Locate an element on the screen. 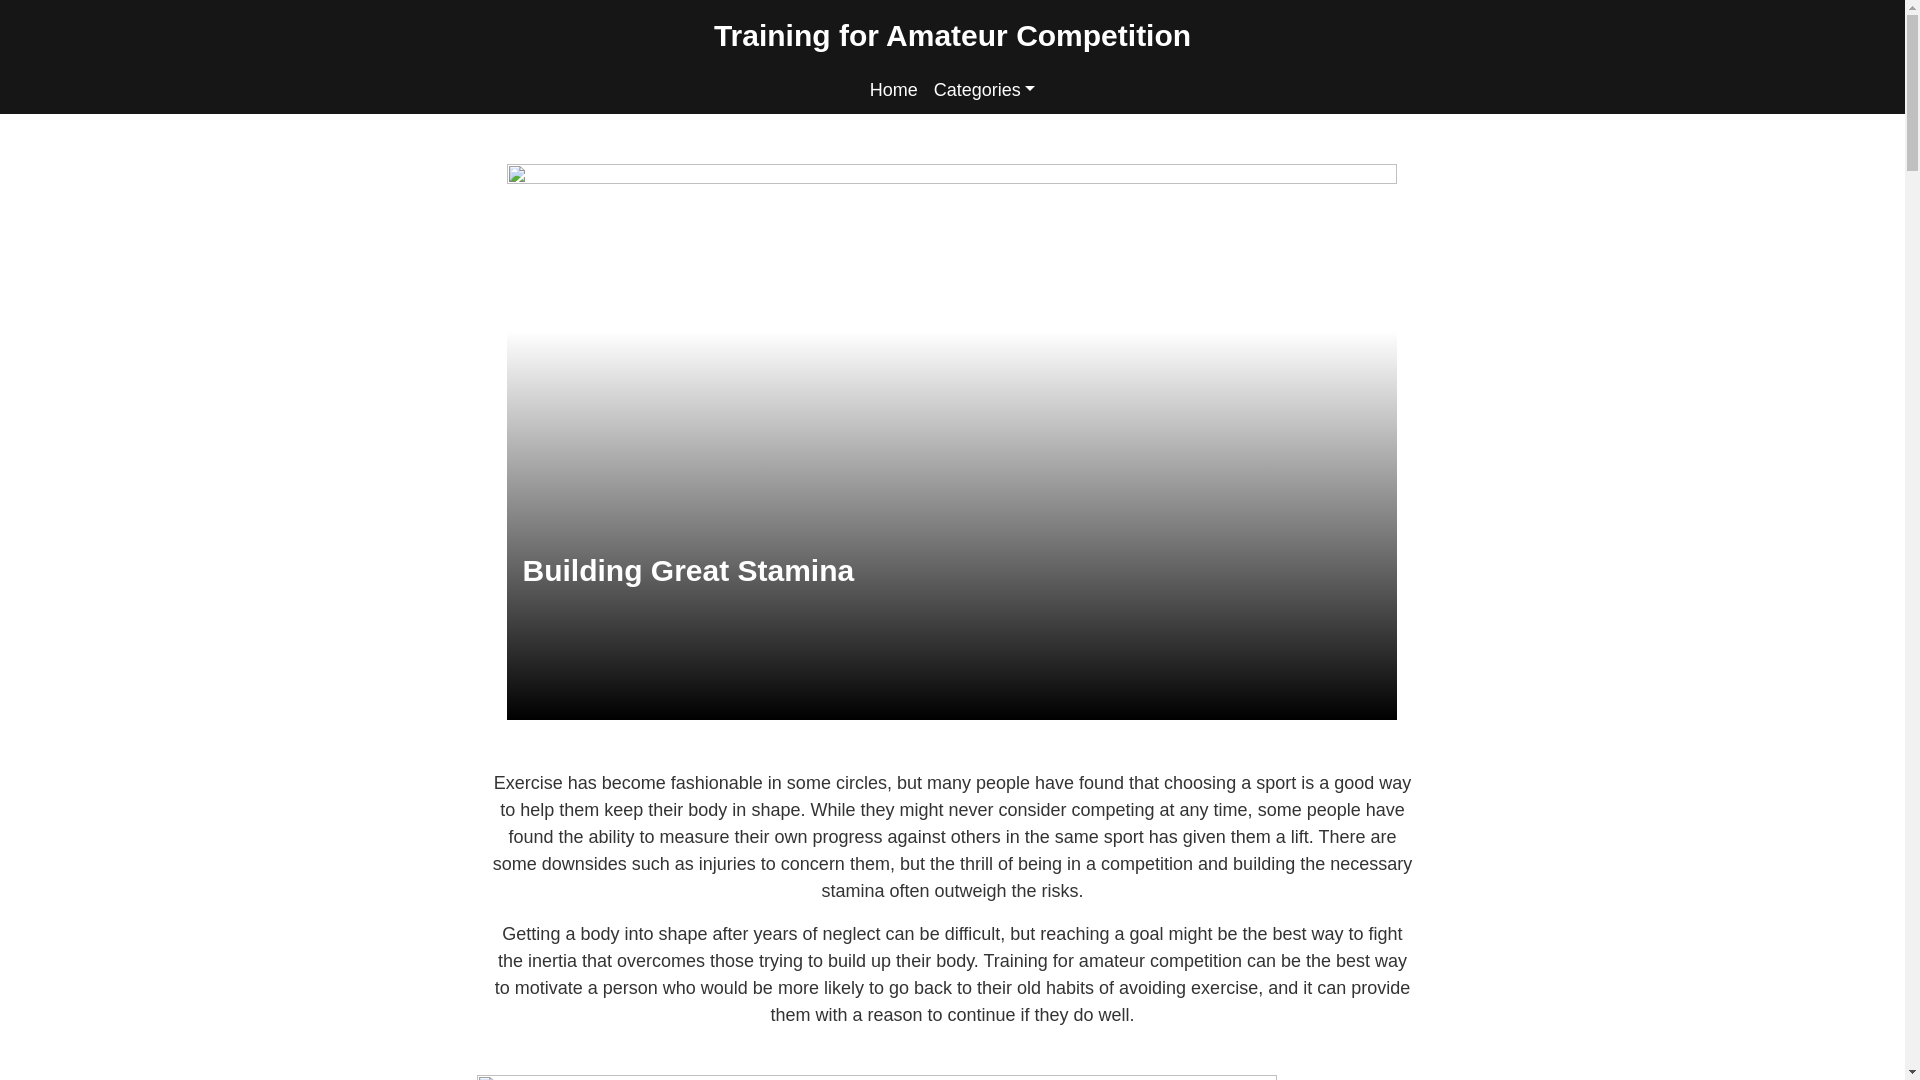 This screenshot has height=1080, width=1920. Categories is located at coordinates (984, 90).